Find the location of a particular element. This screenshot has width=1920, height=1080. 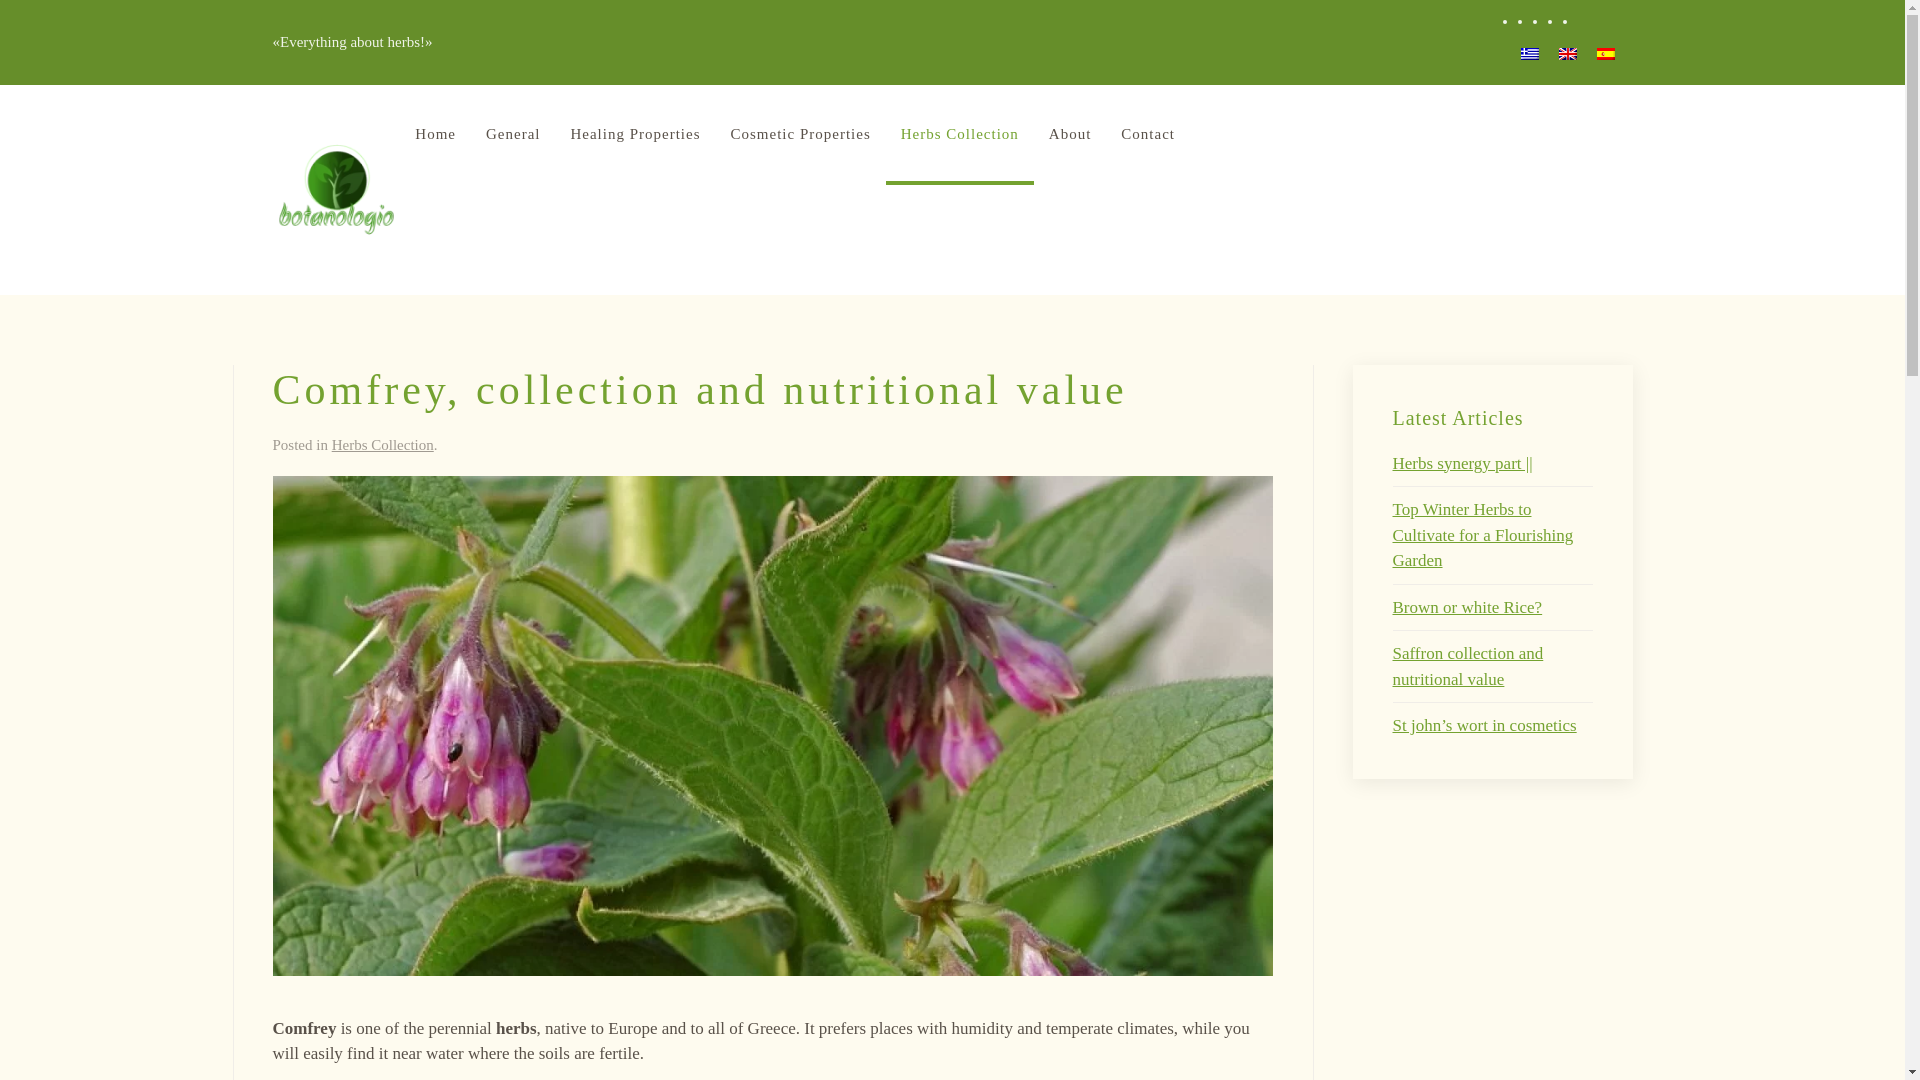

Herbs Collection is located at coordinates (960, 134).